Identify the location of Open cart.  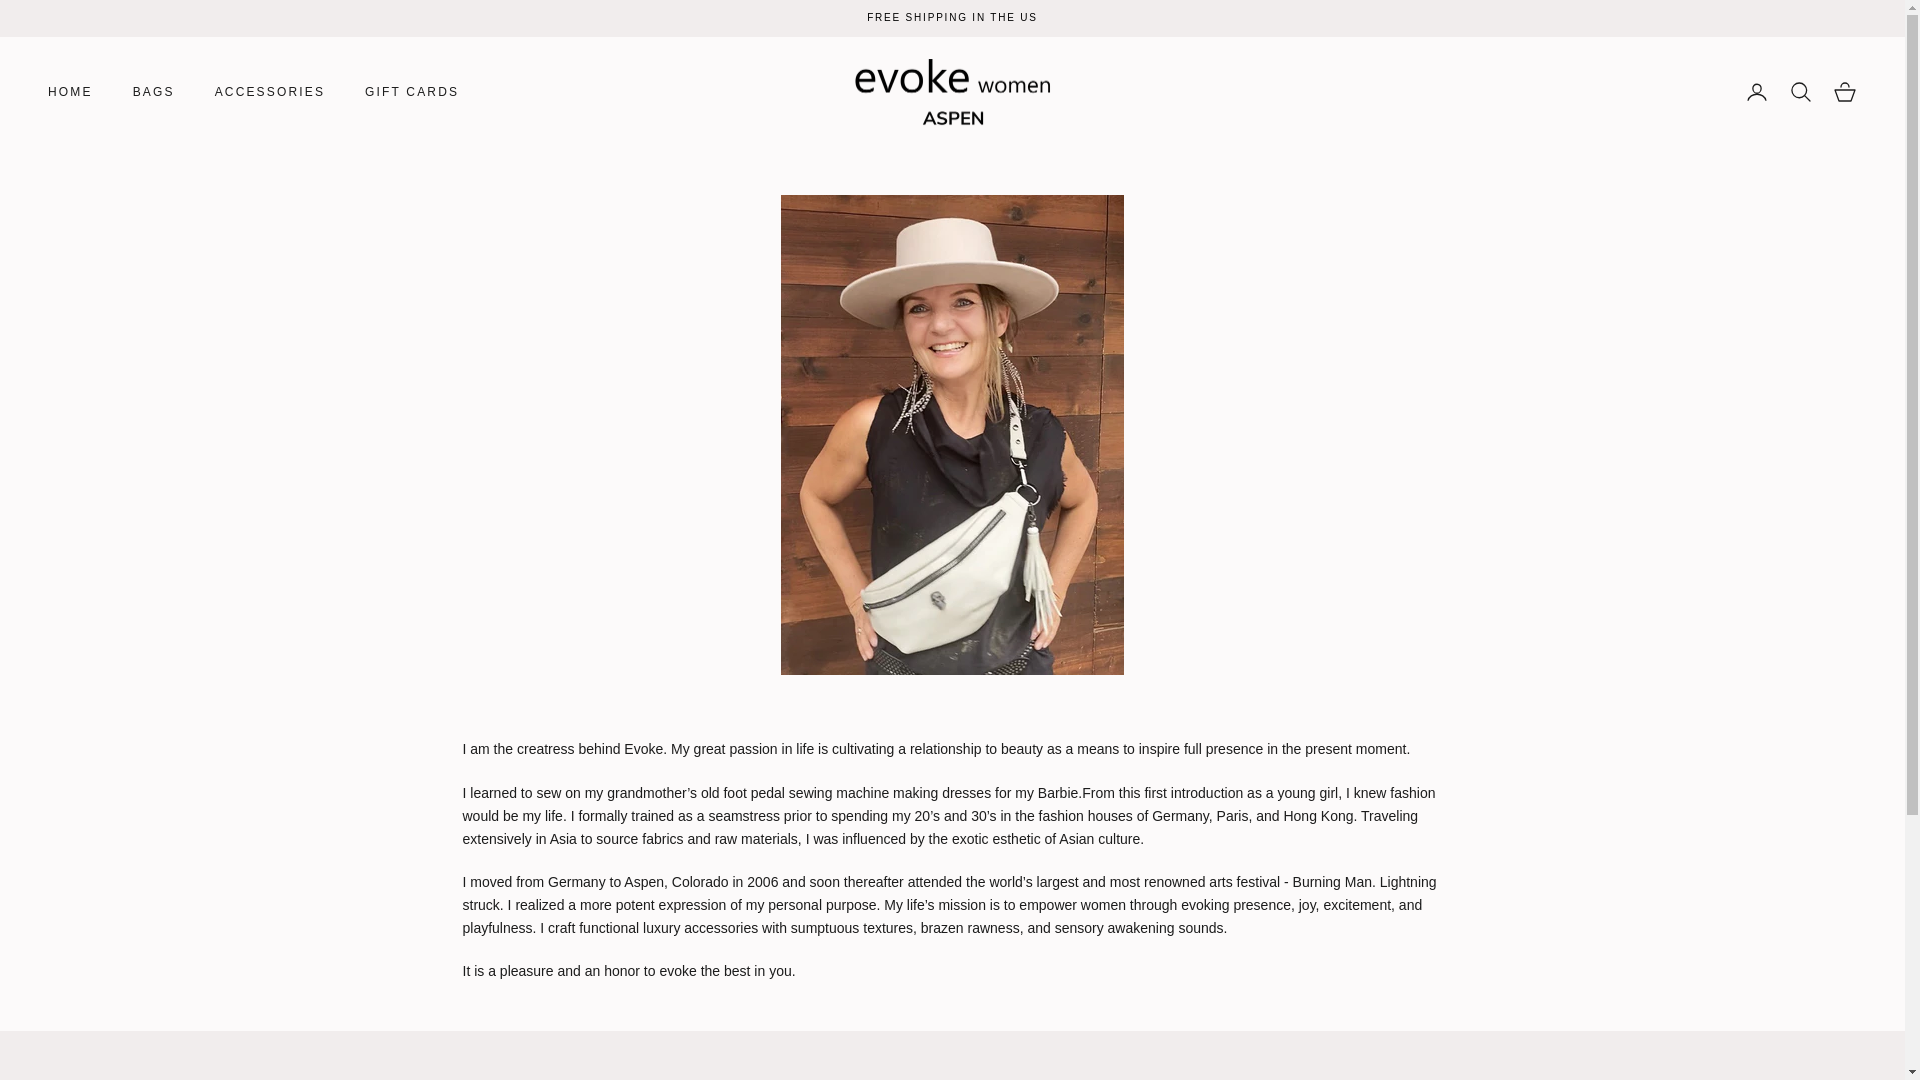
(1844, 91).